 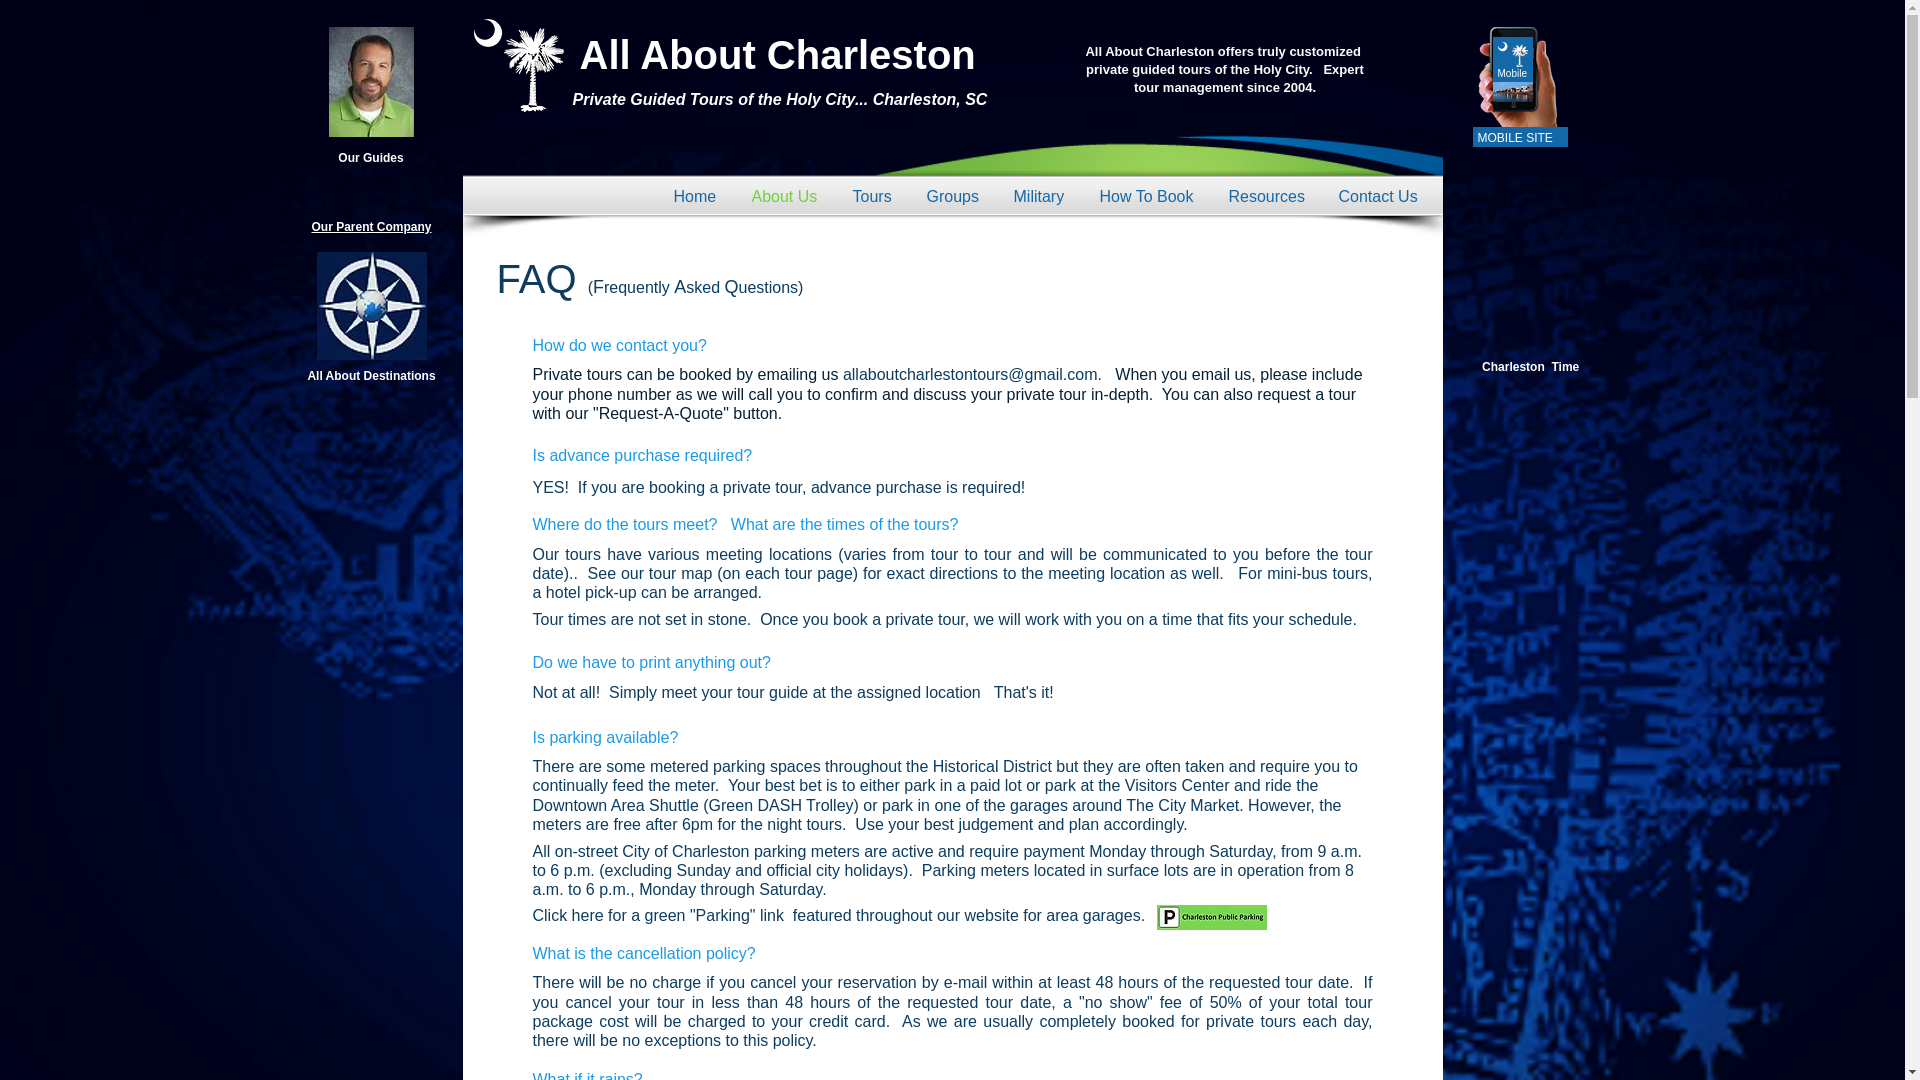 What do you see at coordinates (786, 196) in the screenshot?
I see `About Us` at bounding box center [786, 196].